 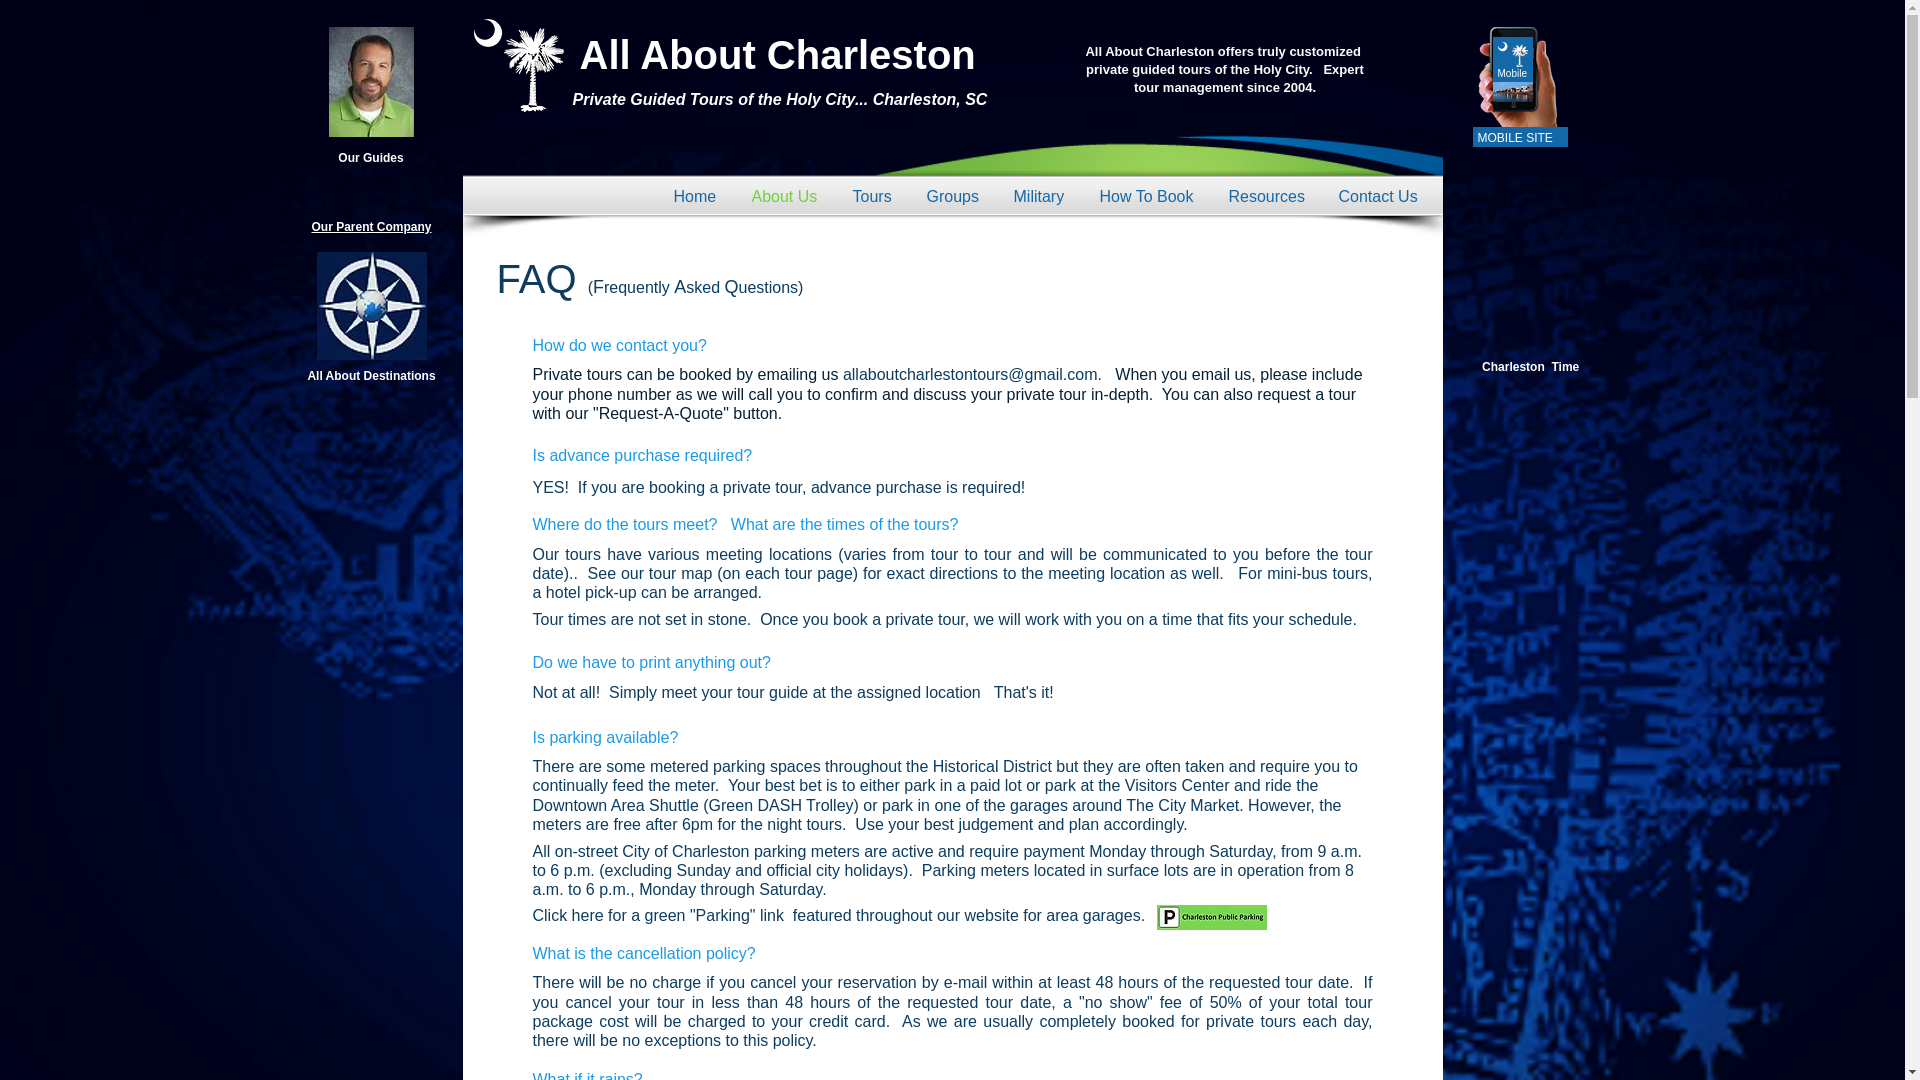 What do you see at coordinates (786, 196) in the screenshot?
I see `About Us` at bounding box center [786, 196].